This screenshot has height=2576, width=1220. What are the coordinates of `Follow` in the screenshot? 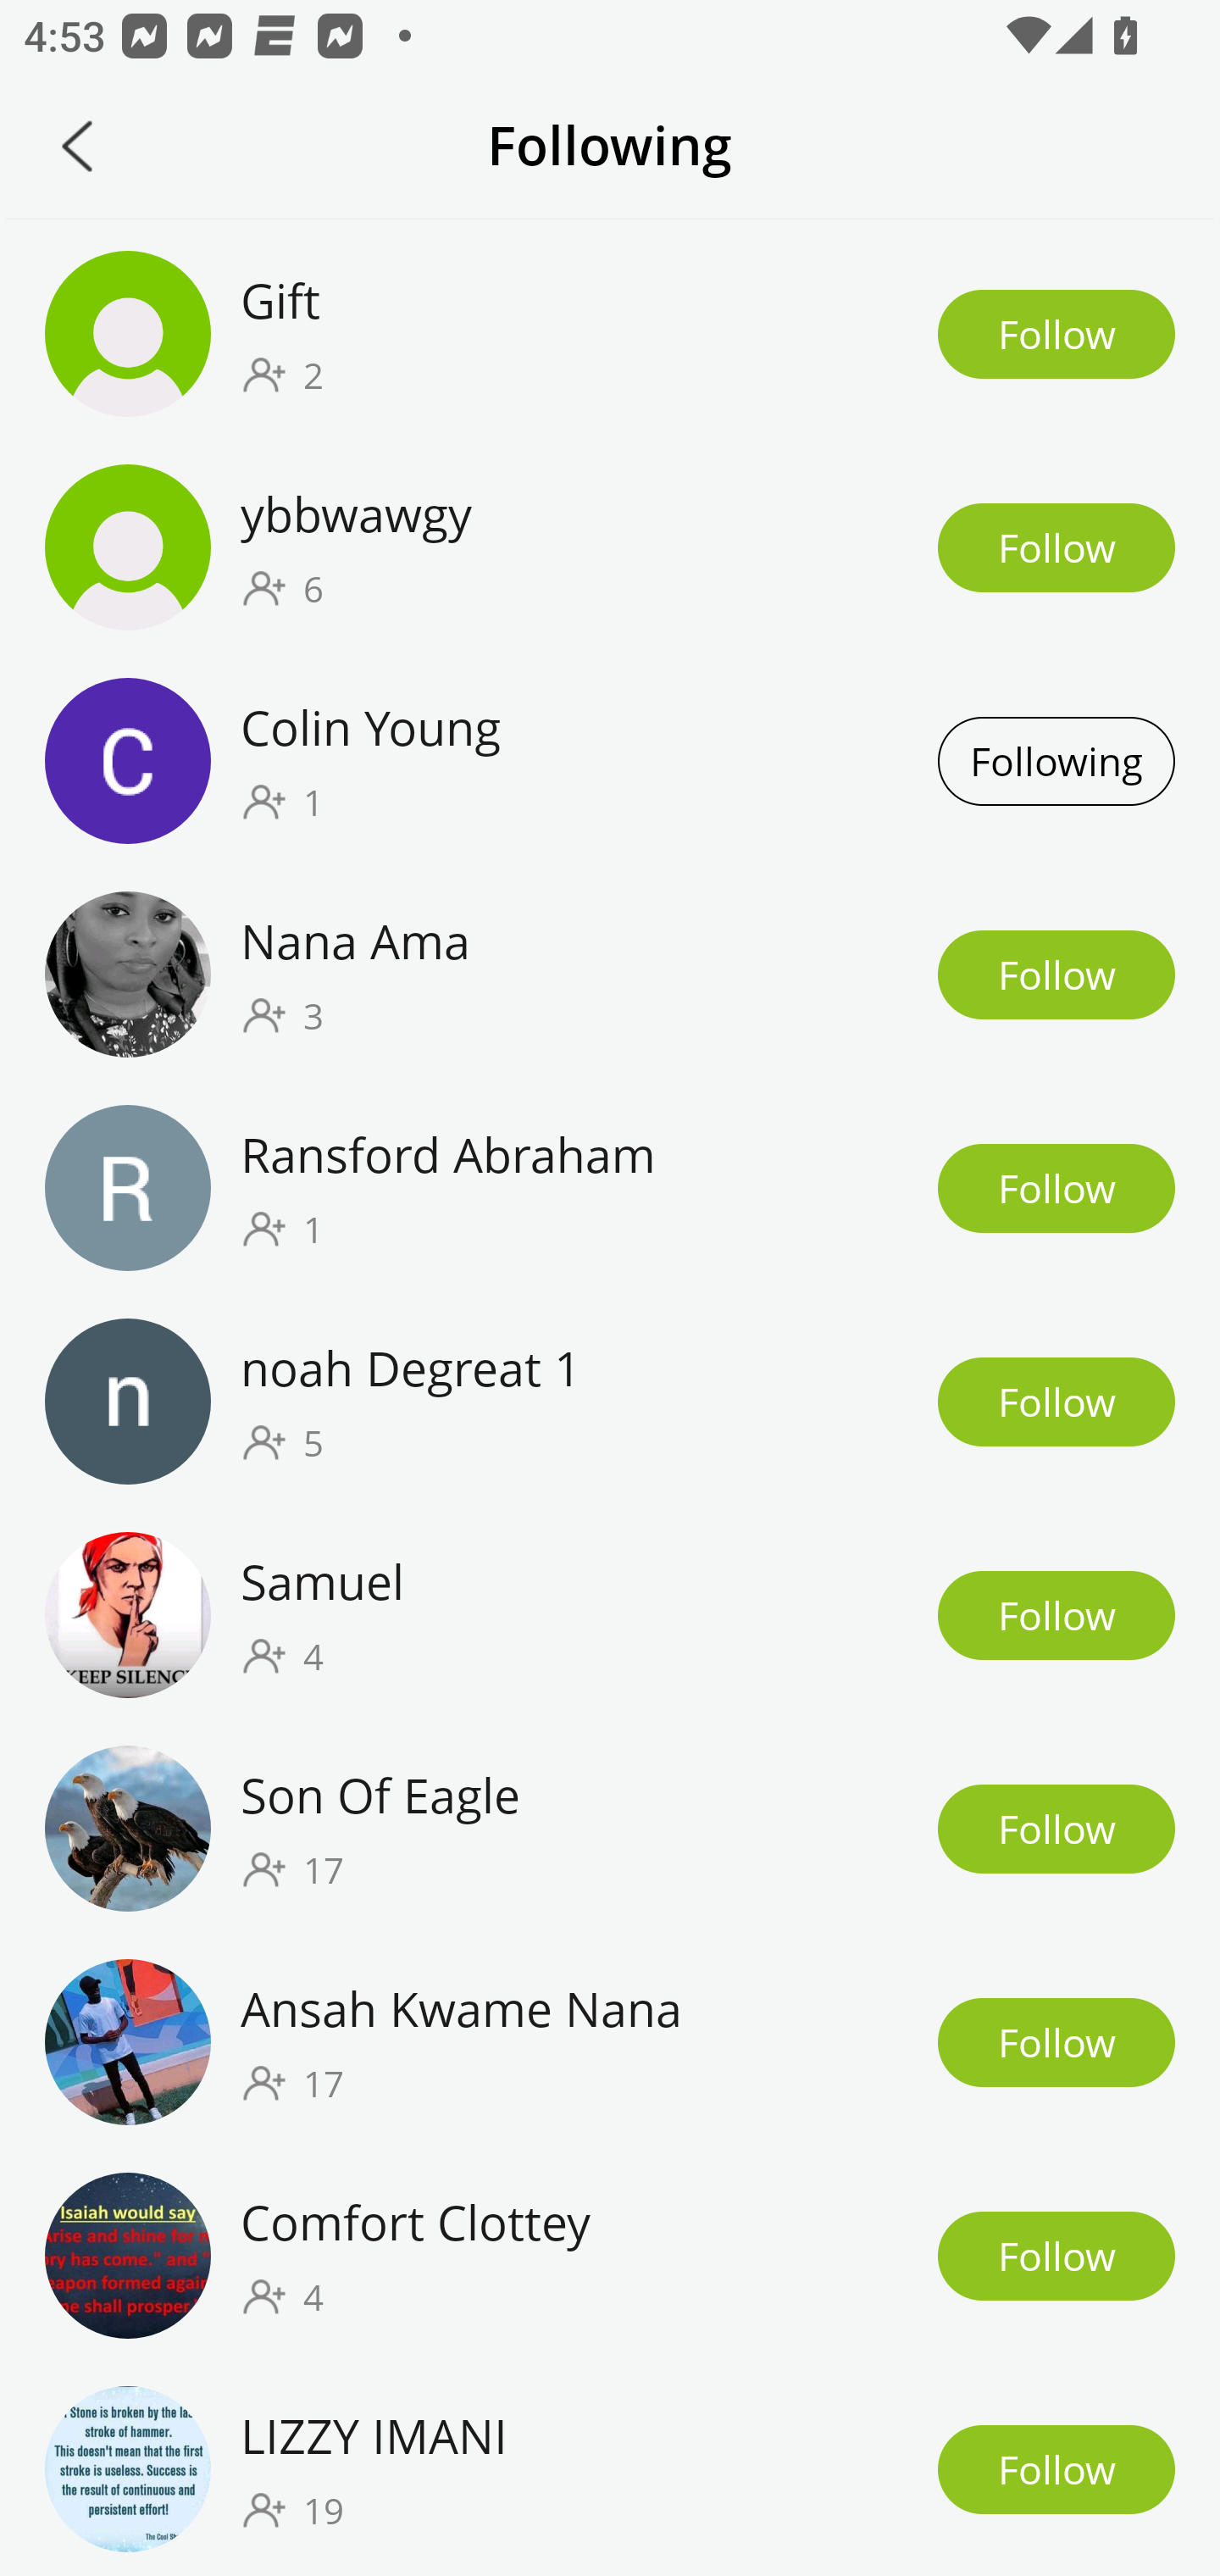 It's located at (1056, 974).